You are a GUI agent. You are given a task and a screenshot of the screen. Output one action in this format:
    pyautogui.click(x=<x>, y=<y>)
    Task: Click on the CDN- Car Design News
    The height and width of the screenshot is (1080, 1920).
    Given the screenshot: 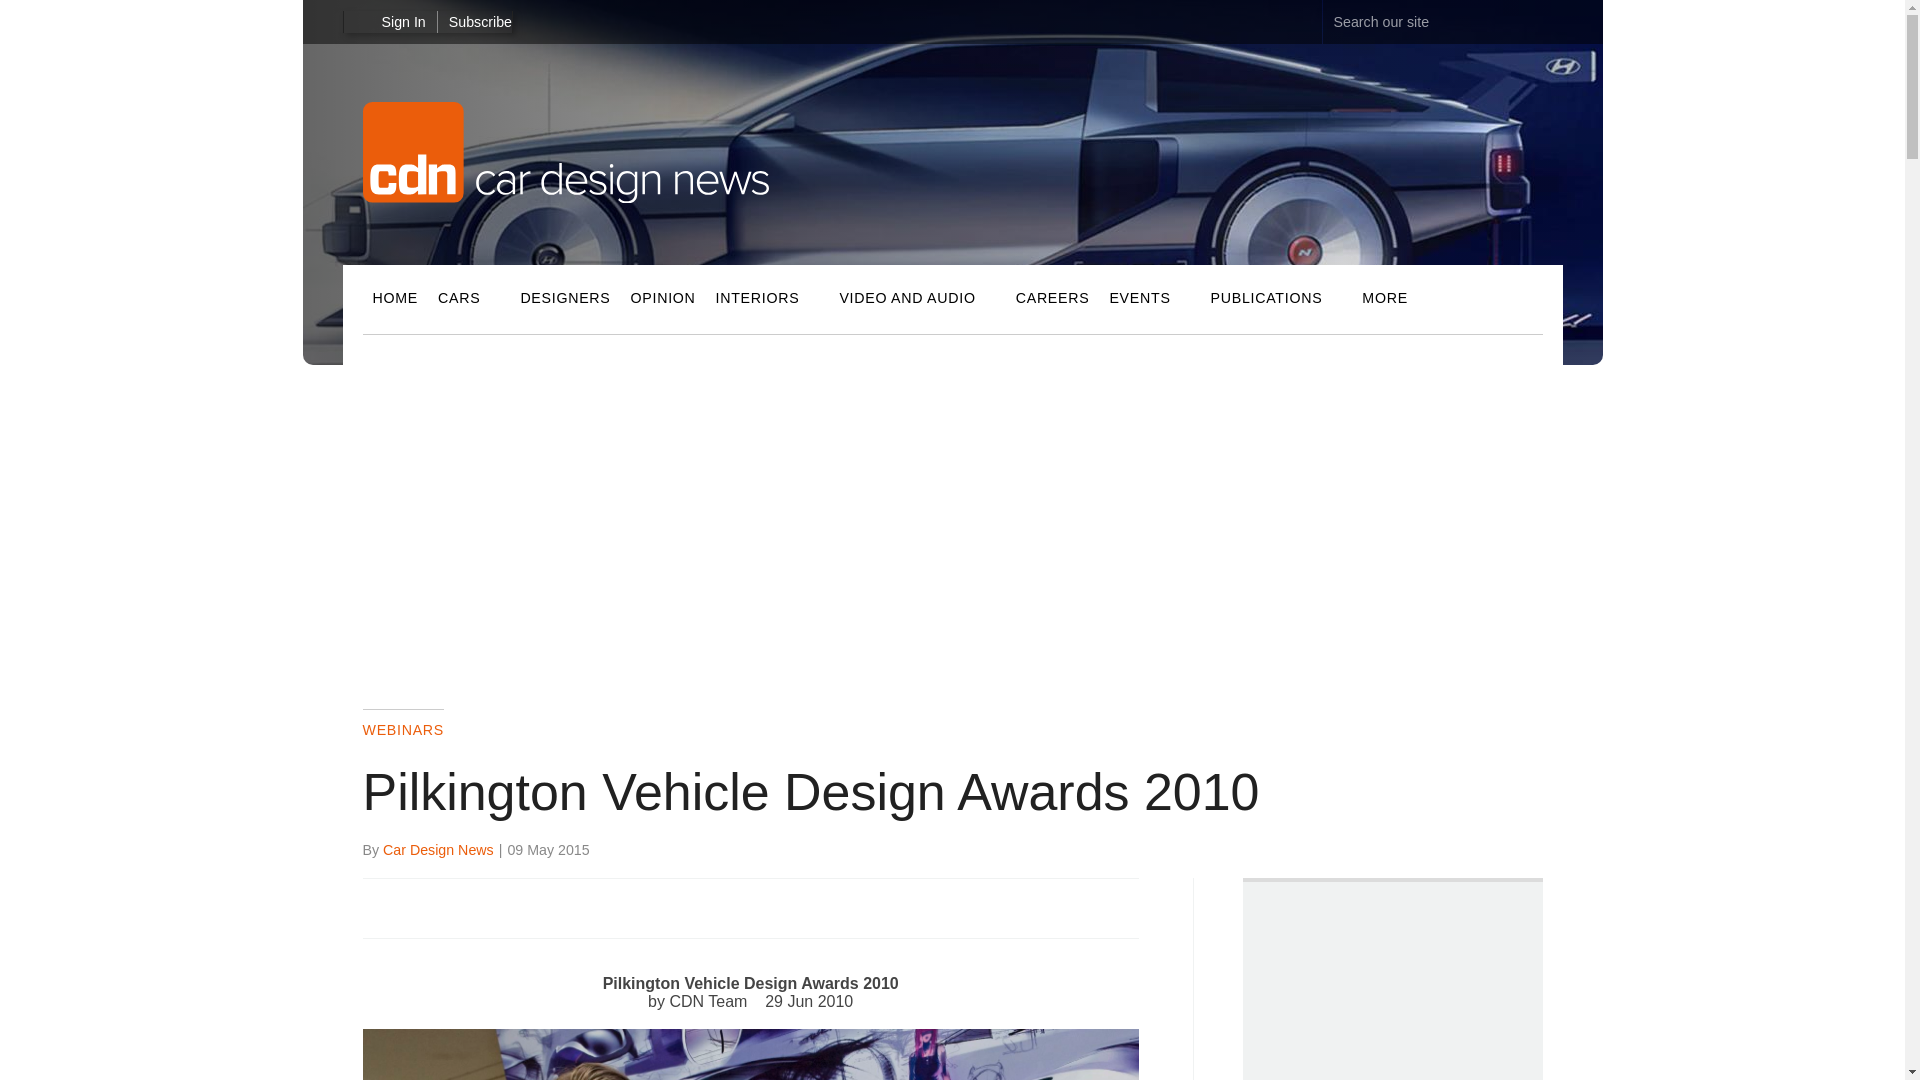 What is the action you would take?
    pyautogui.click(x=565, y=198)
    